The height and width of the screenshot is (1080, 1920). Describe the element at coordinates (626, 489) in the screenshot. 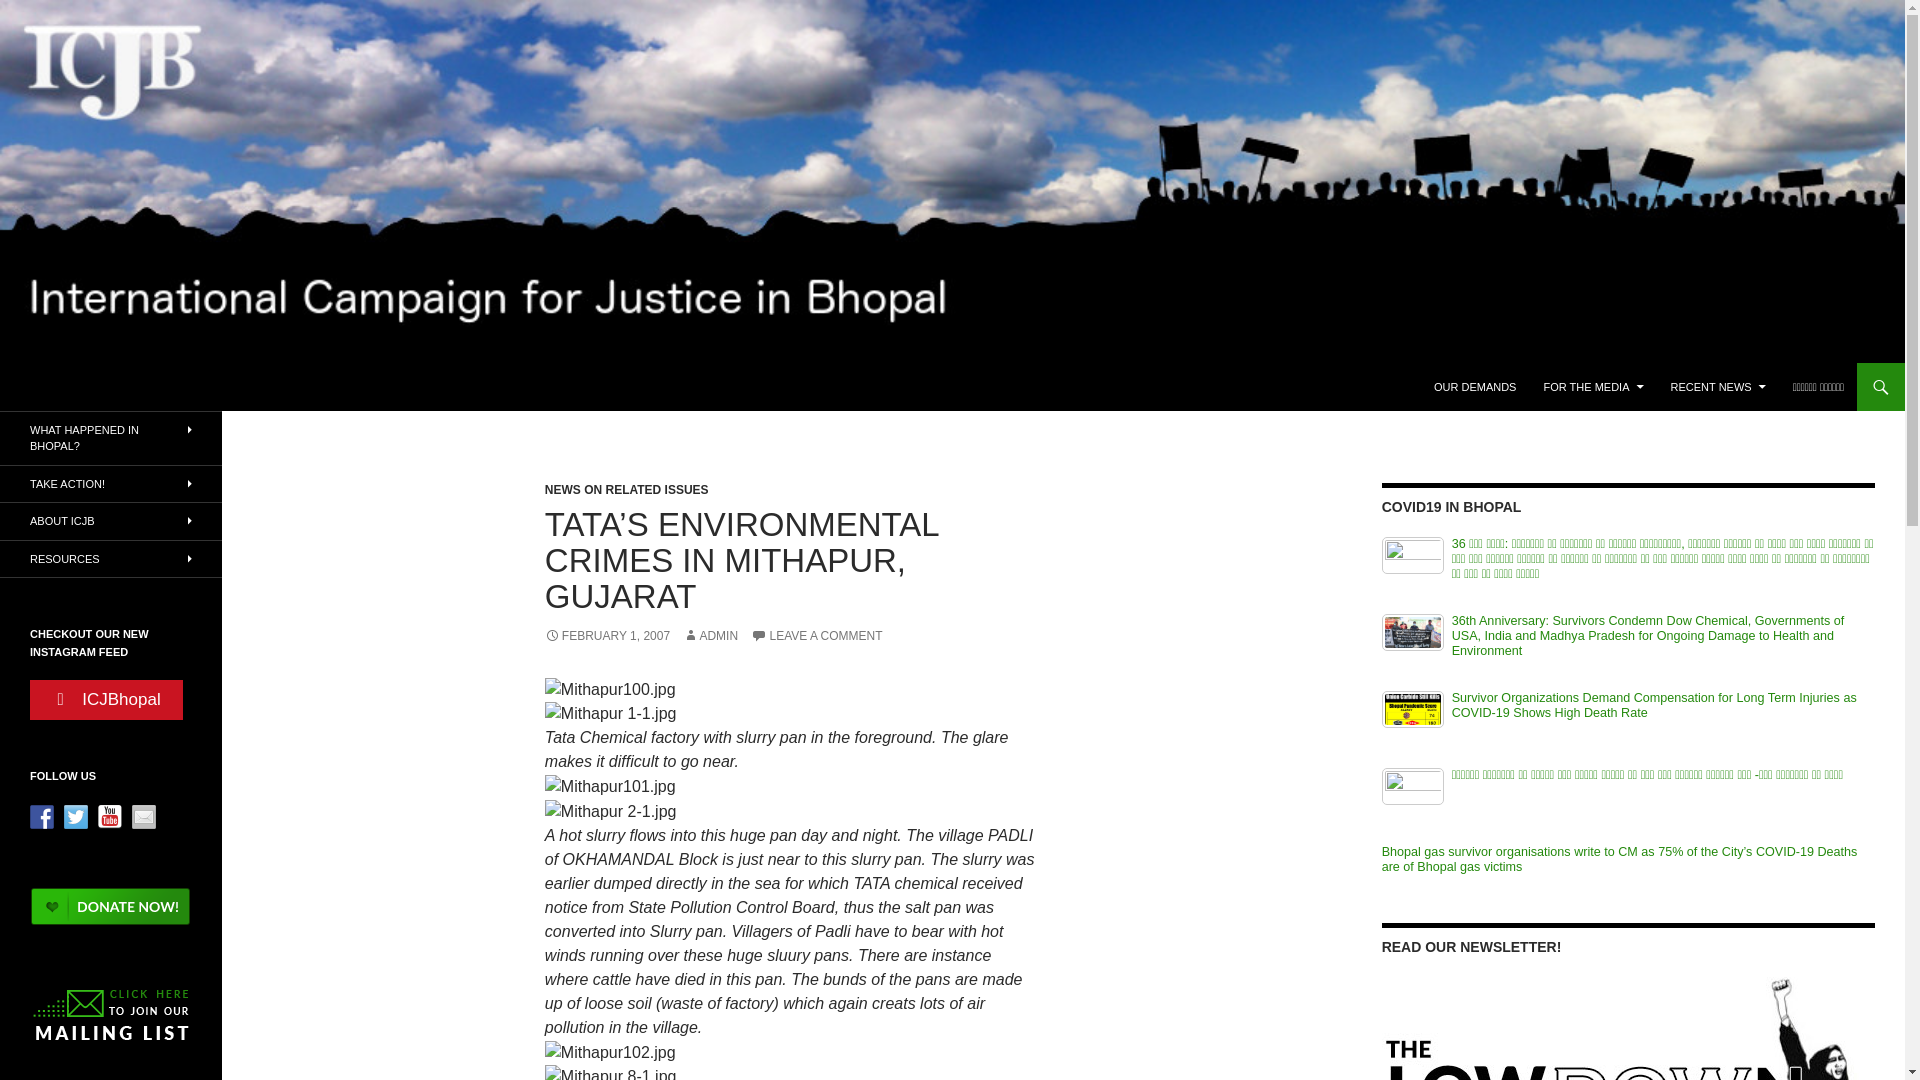

I see `NEWS ON RELATED ISSUES` at that location.